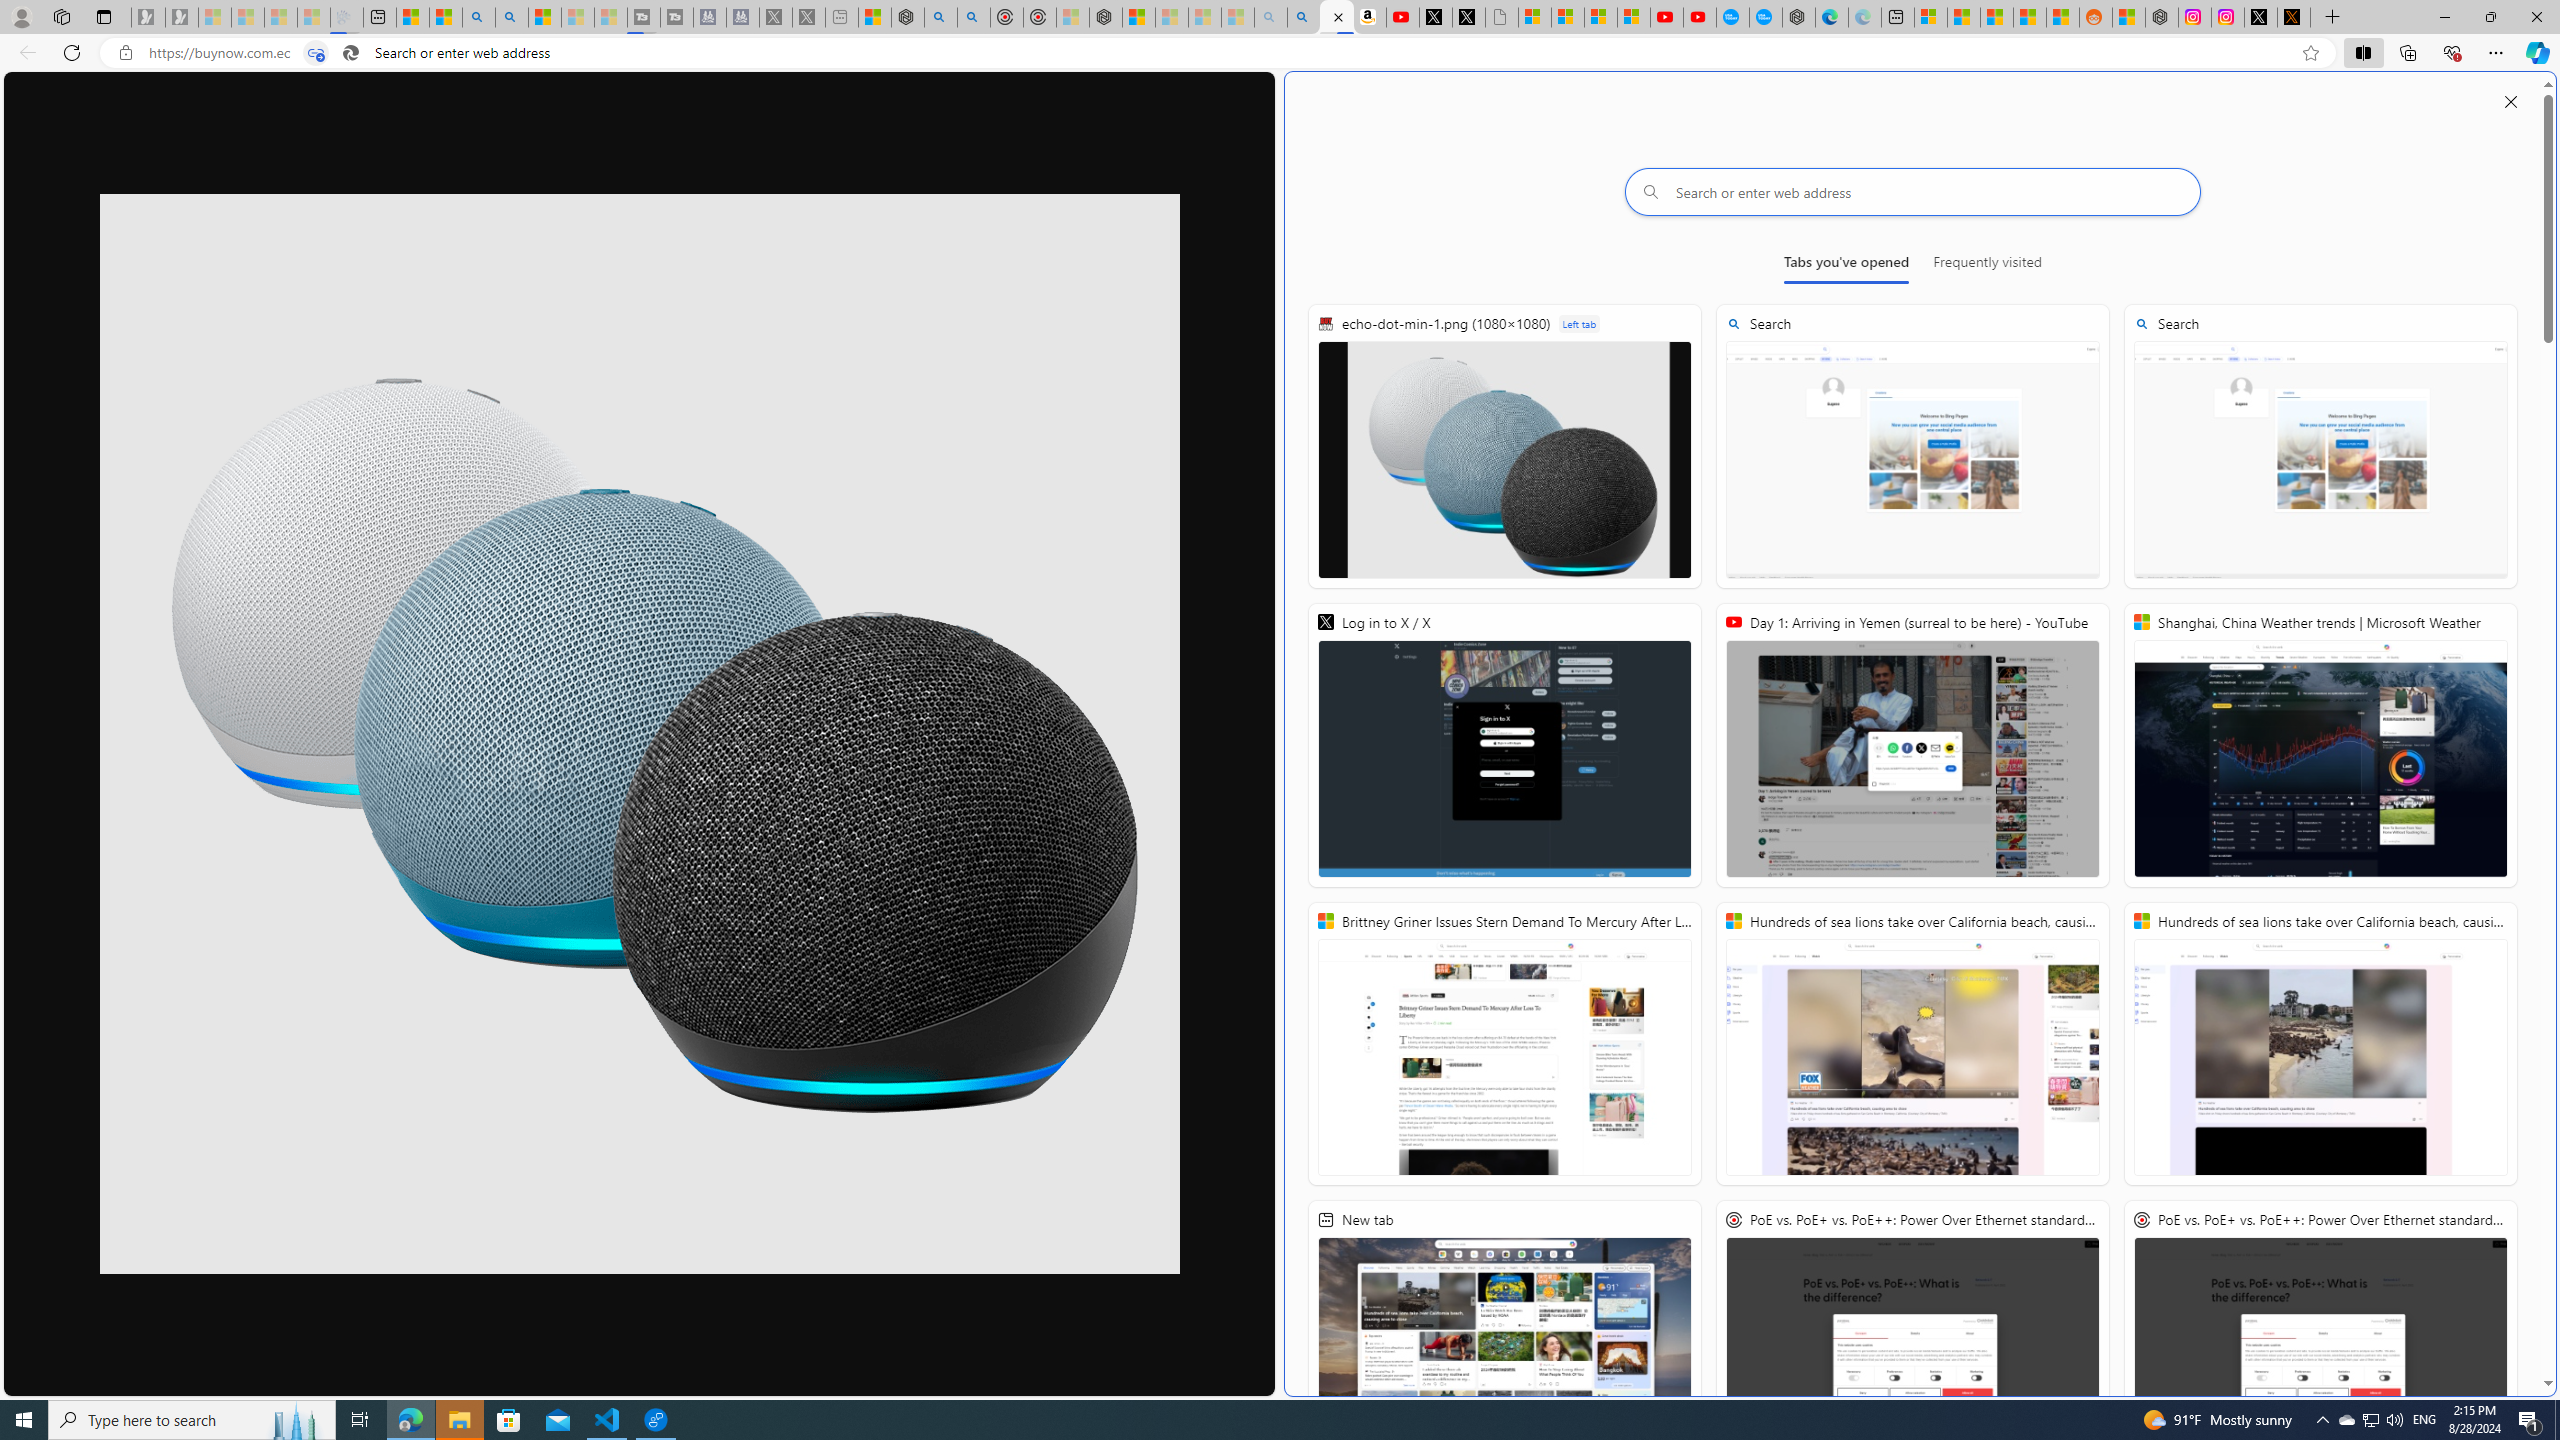 This screenshot has width=2560, height=1440. I want to click on Microsoft Start - Sleeping, so click(578, 17).